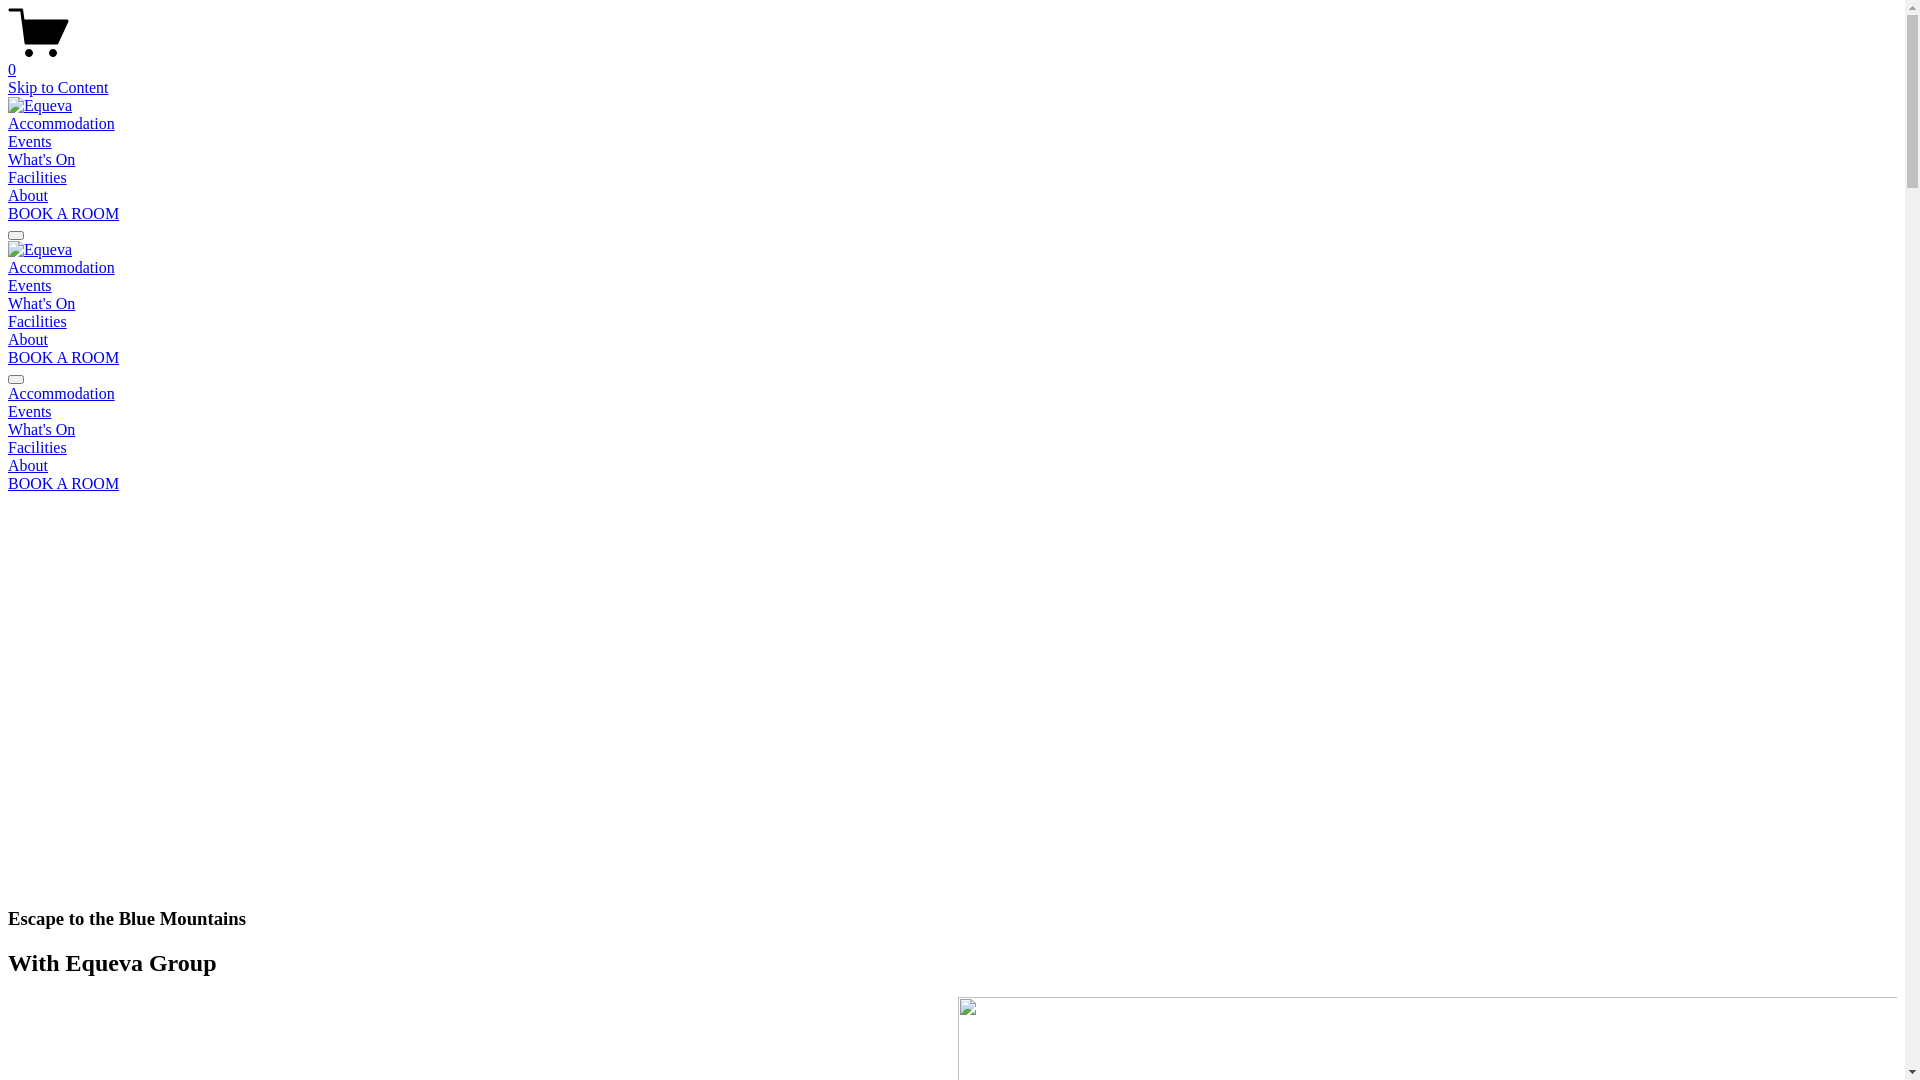  I want to click on What's On, so click(42, 303).